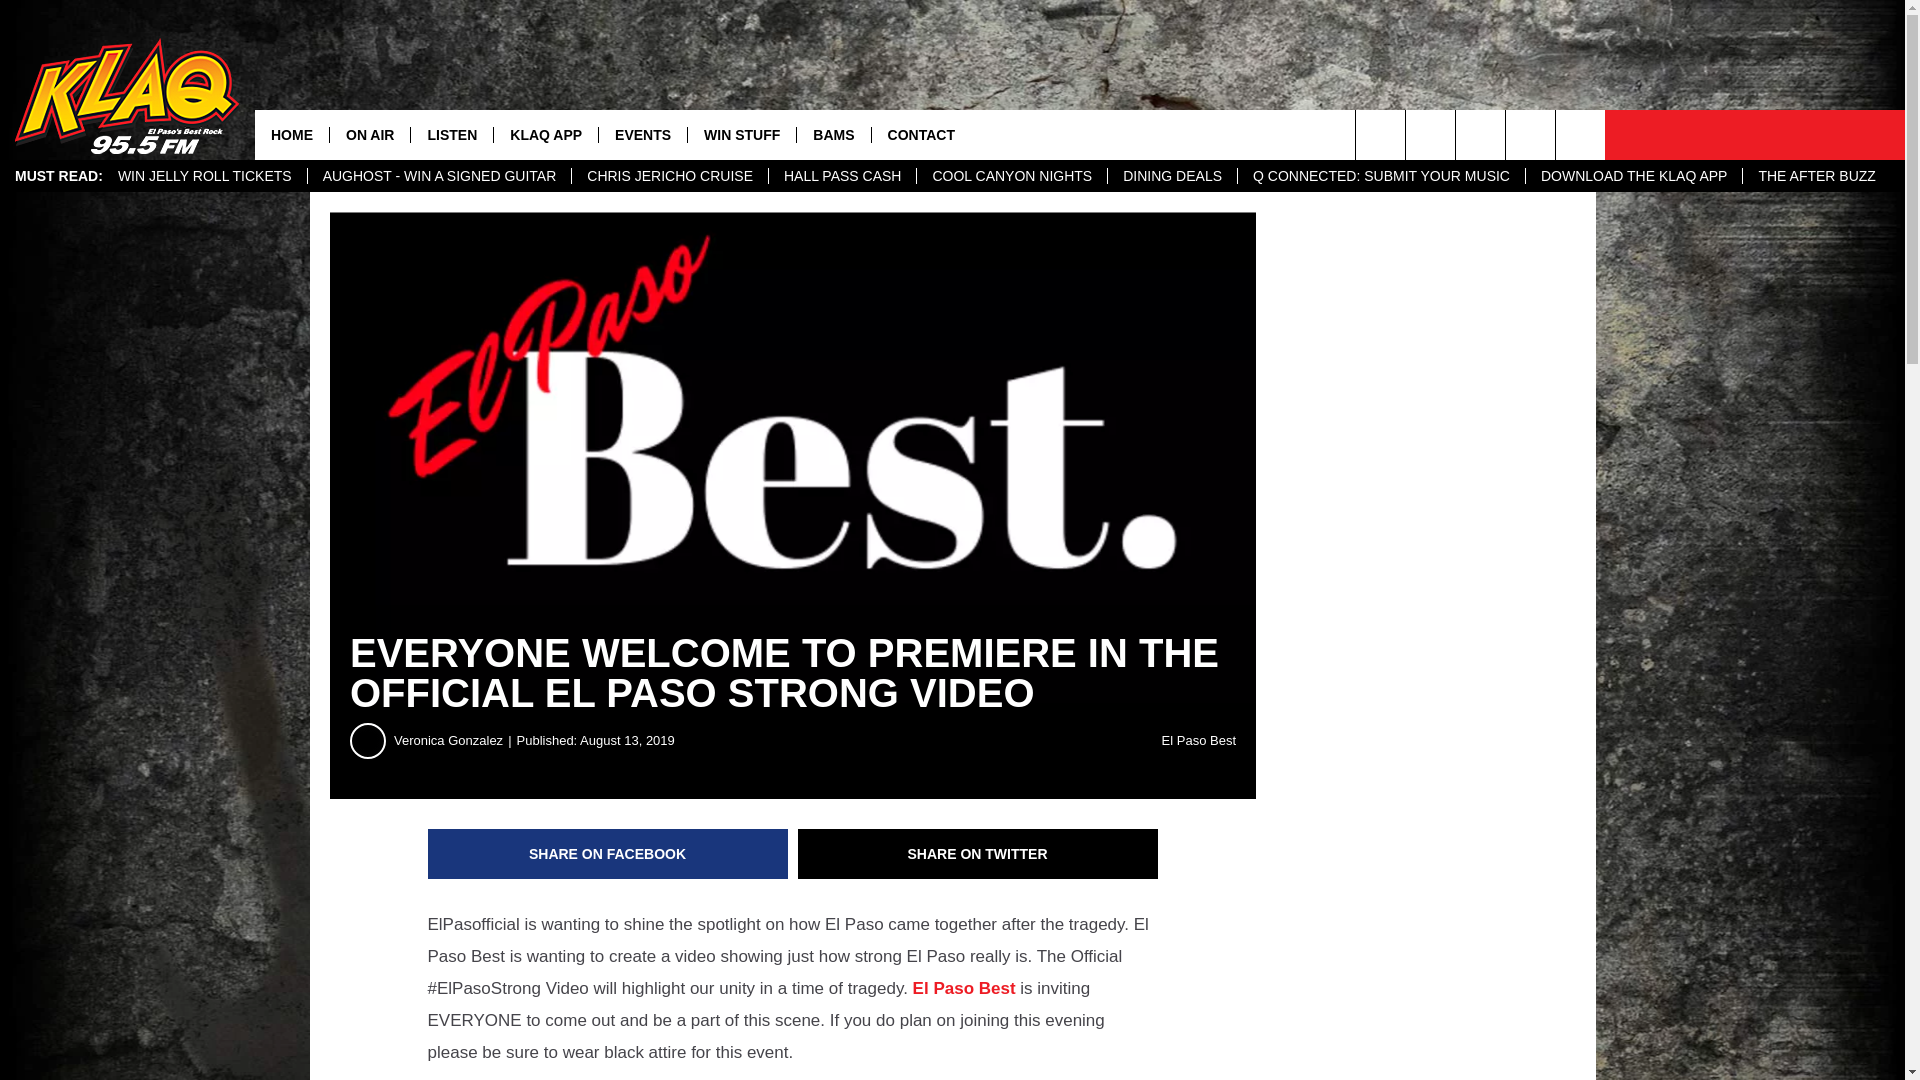  What do you see at coordinates (669, 176) in the screenshot?
I see `CHRIS JERICHO CRUISE` at bounding box center [669, 176].